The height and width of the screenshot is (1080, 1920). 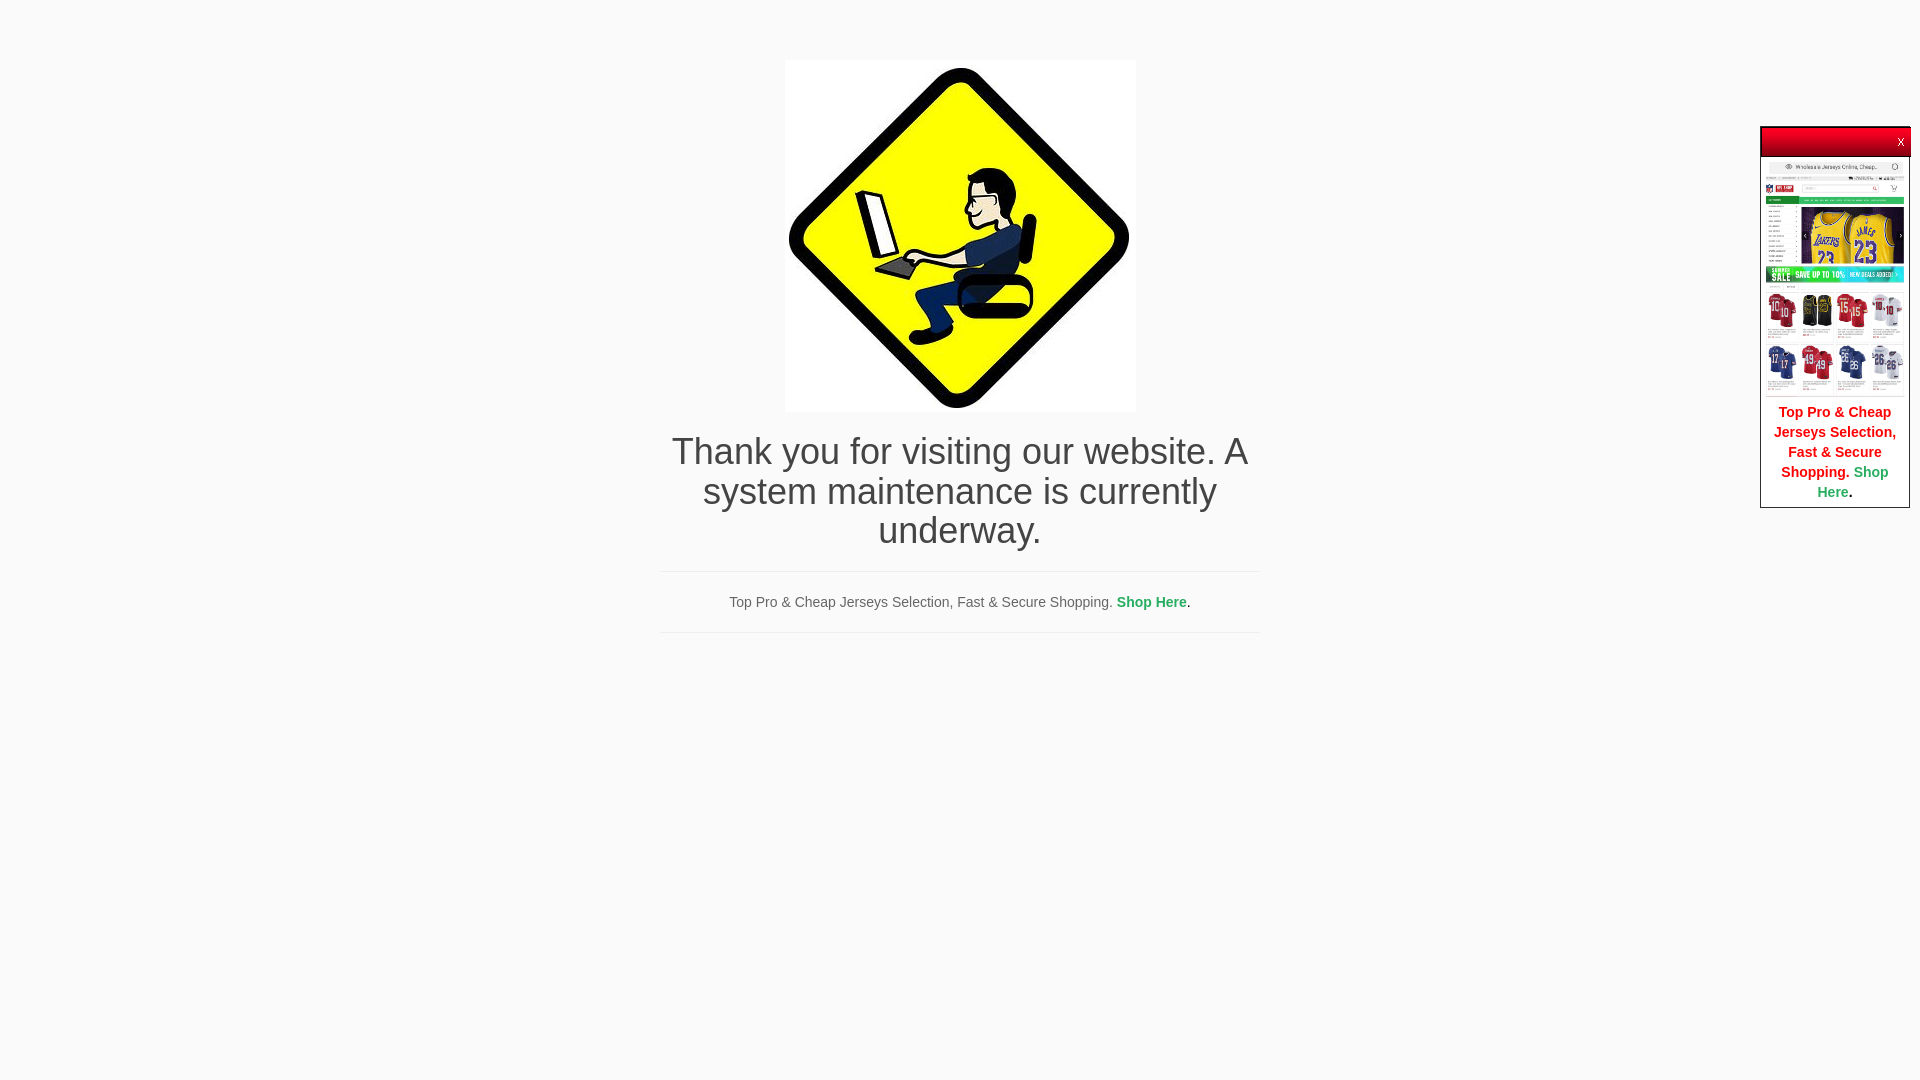 I want to click on   , so click(x=1902, y=137).